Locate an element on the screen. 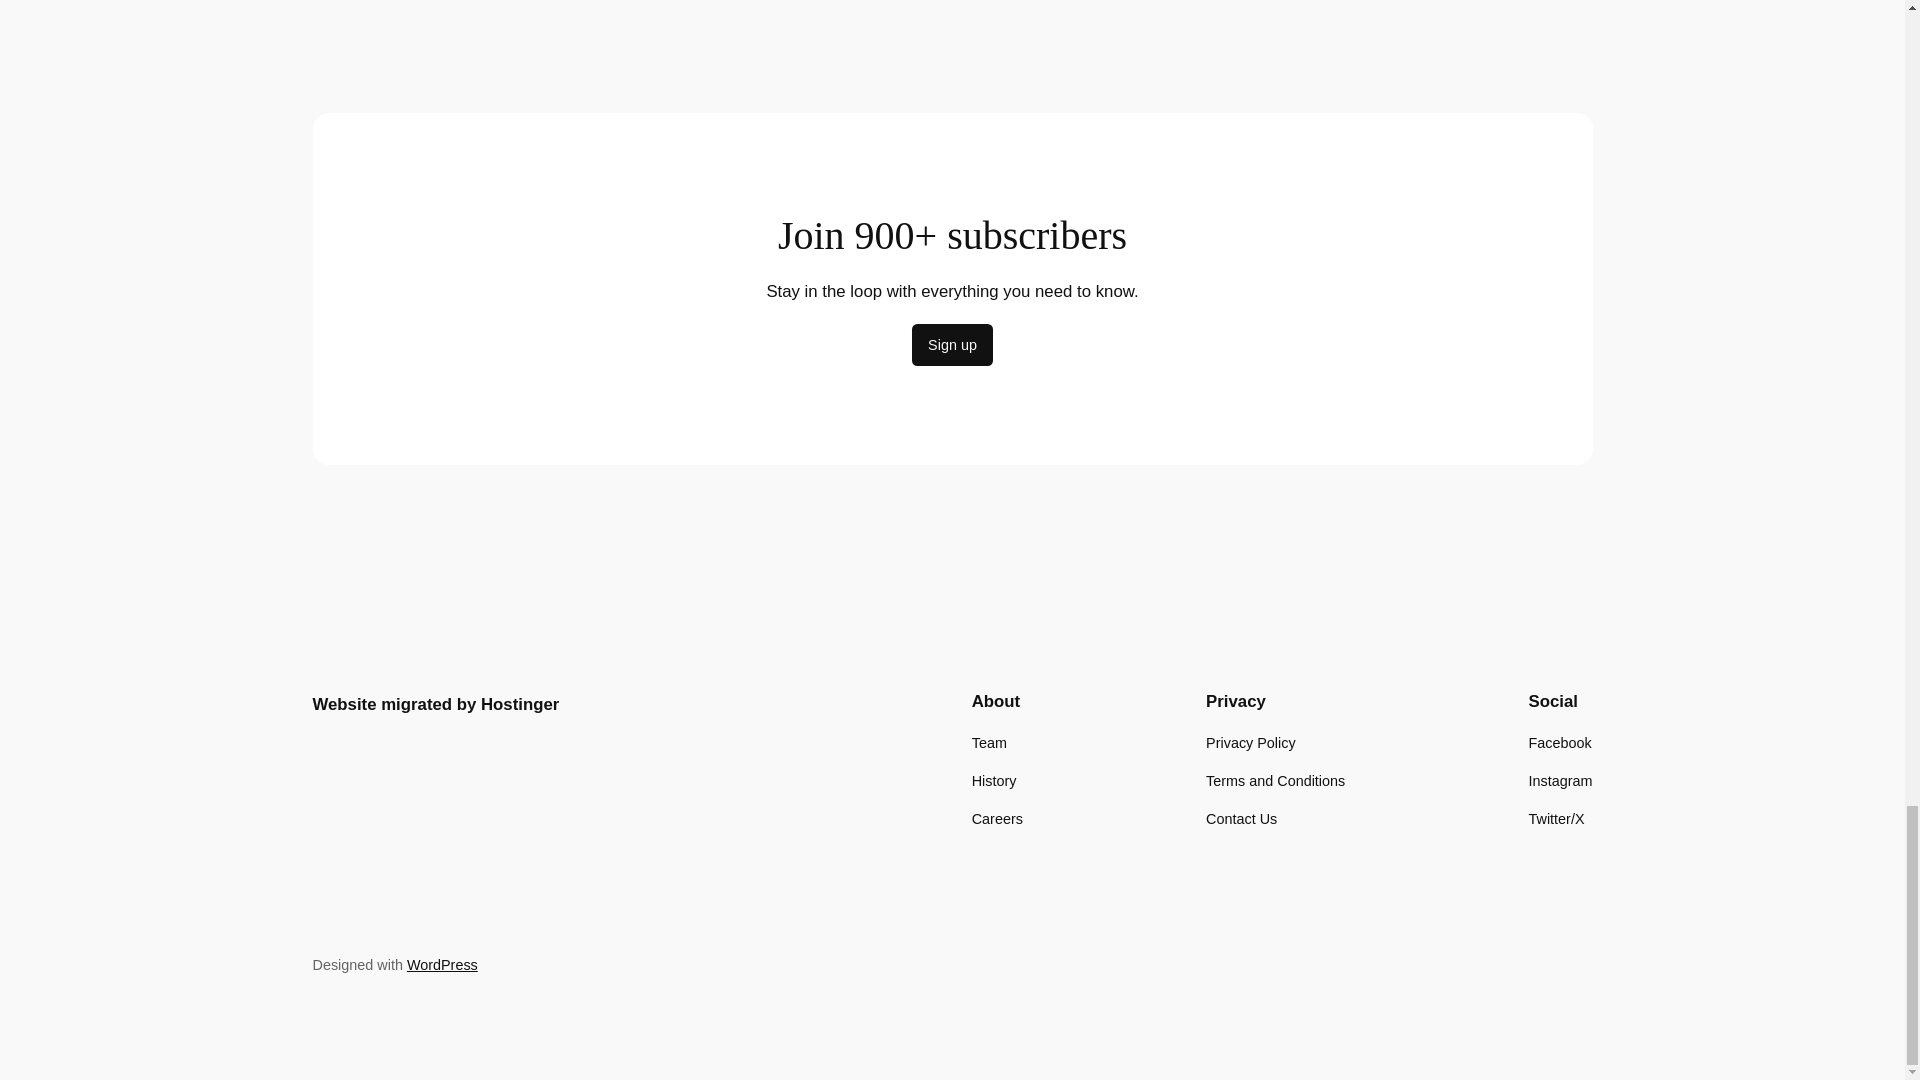  WordPress is located at coordinates (442, 964).